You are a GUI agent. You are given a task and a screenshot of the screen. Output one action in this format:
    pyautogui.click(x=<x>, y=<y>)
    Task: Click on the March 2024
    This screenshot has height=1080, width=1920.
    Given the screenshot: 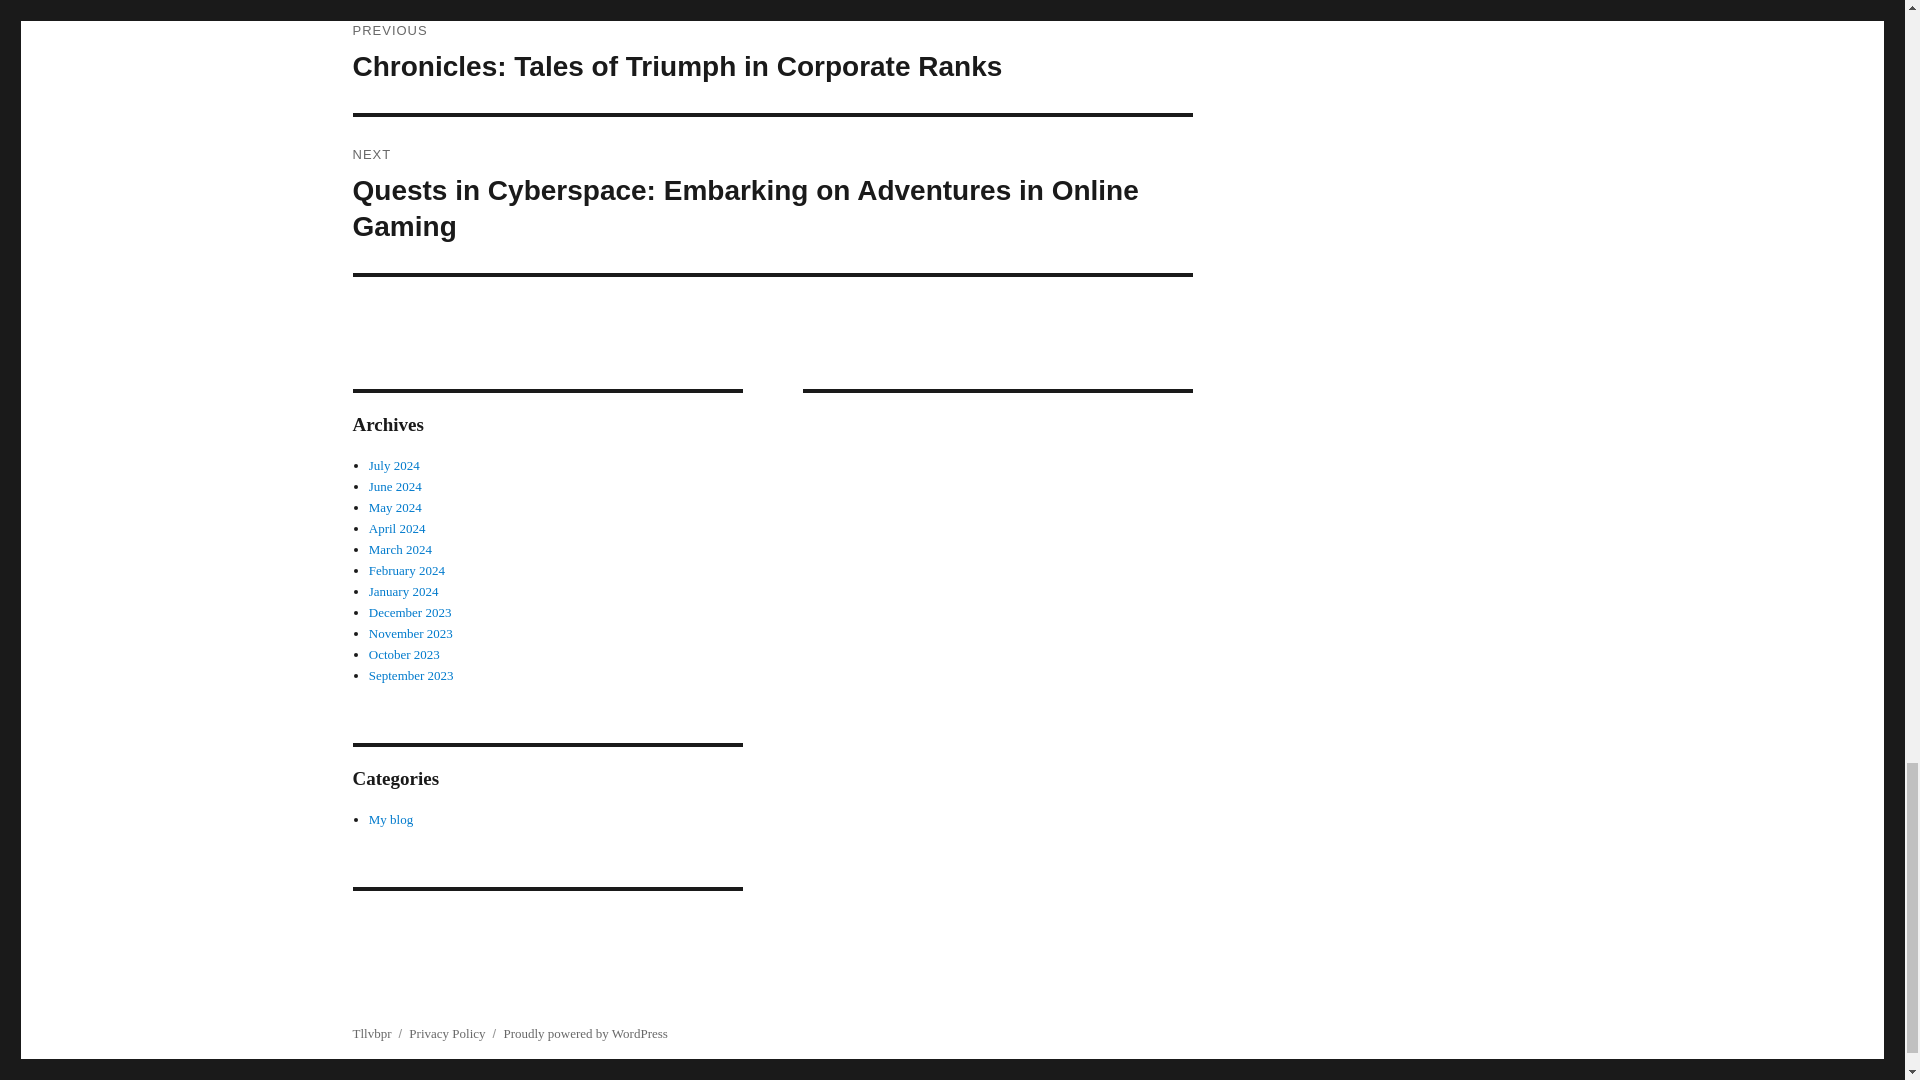 What is the action you would take?
    pyautogui.click(x=400, y=550)
    